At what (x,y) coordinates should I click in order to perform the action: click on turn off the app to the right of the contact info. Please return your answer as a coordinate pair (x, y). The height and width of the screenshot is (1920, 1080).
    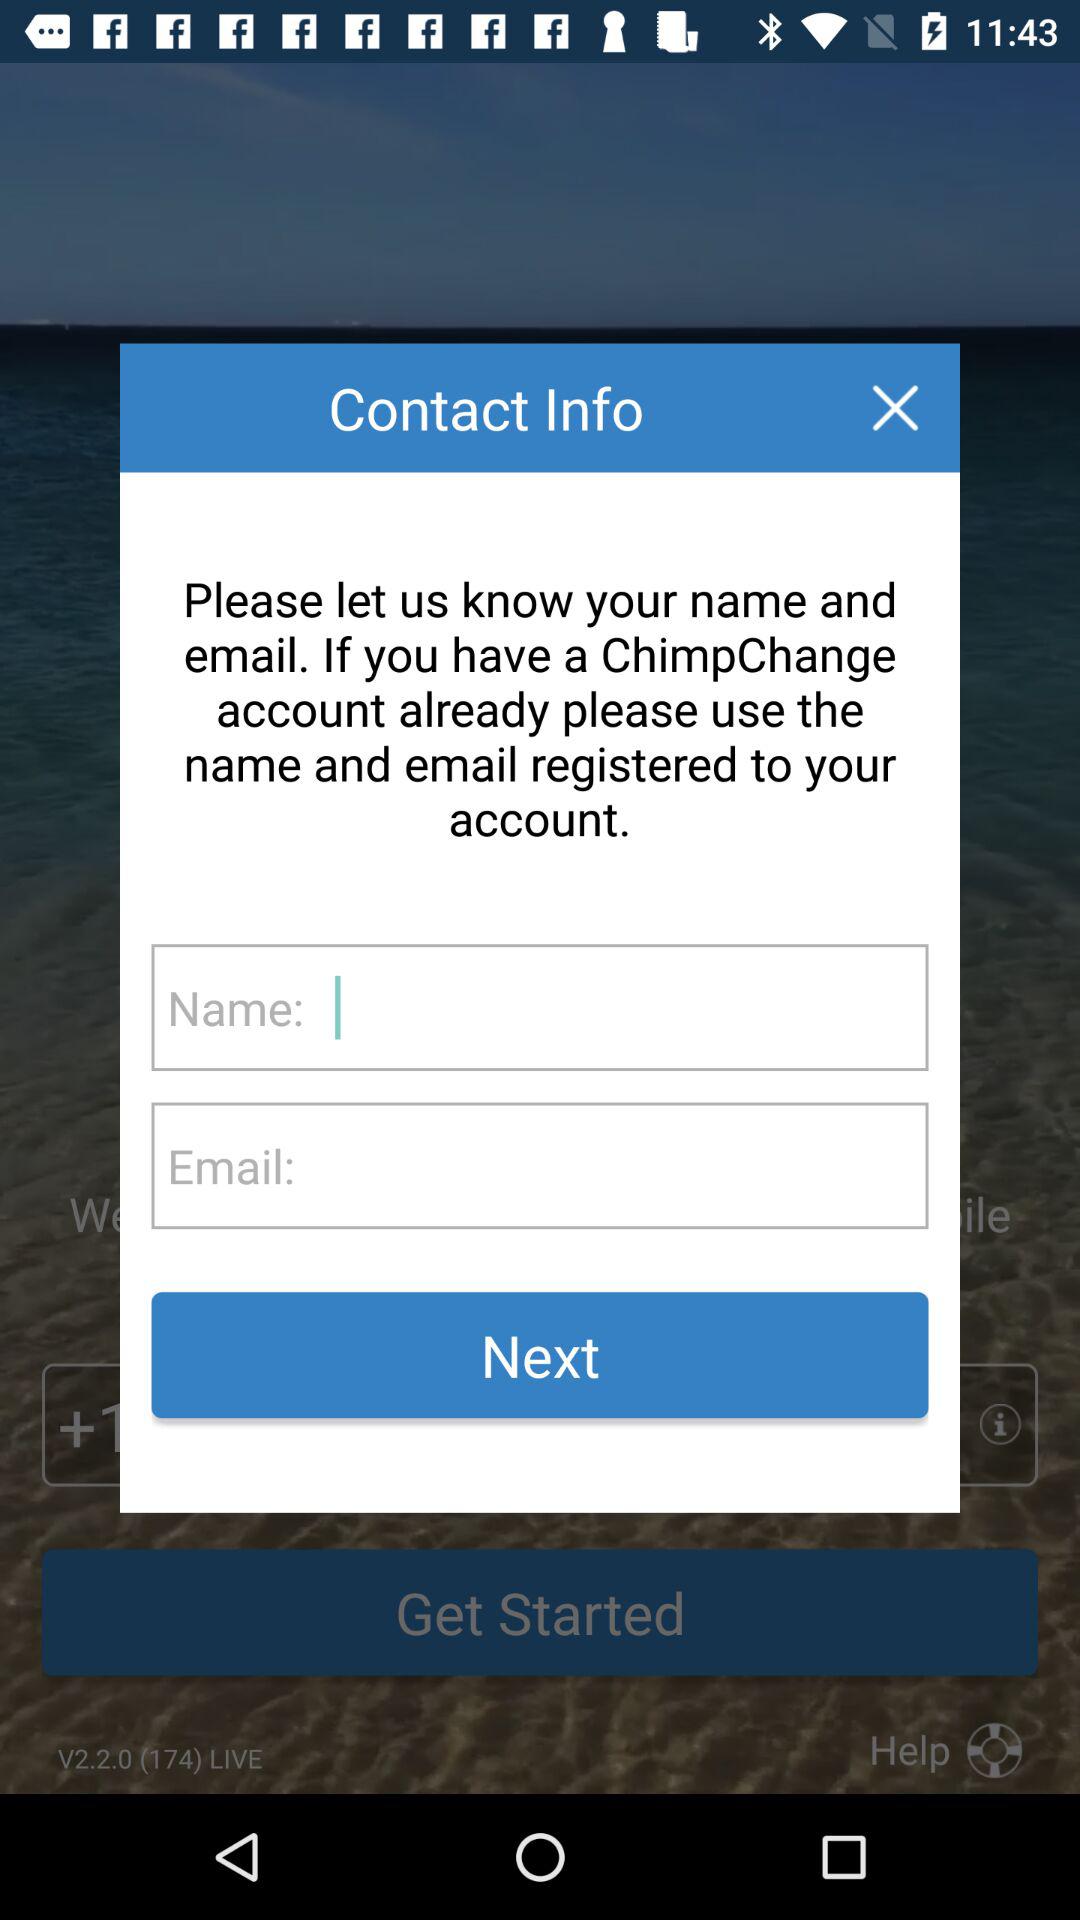
    Looking at the image, I should click on (895, 408).